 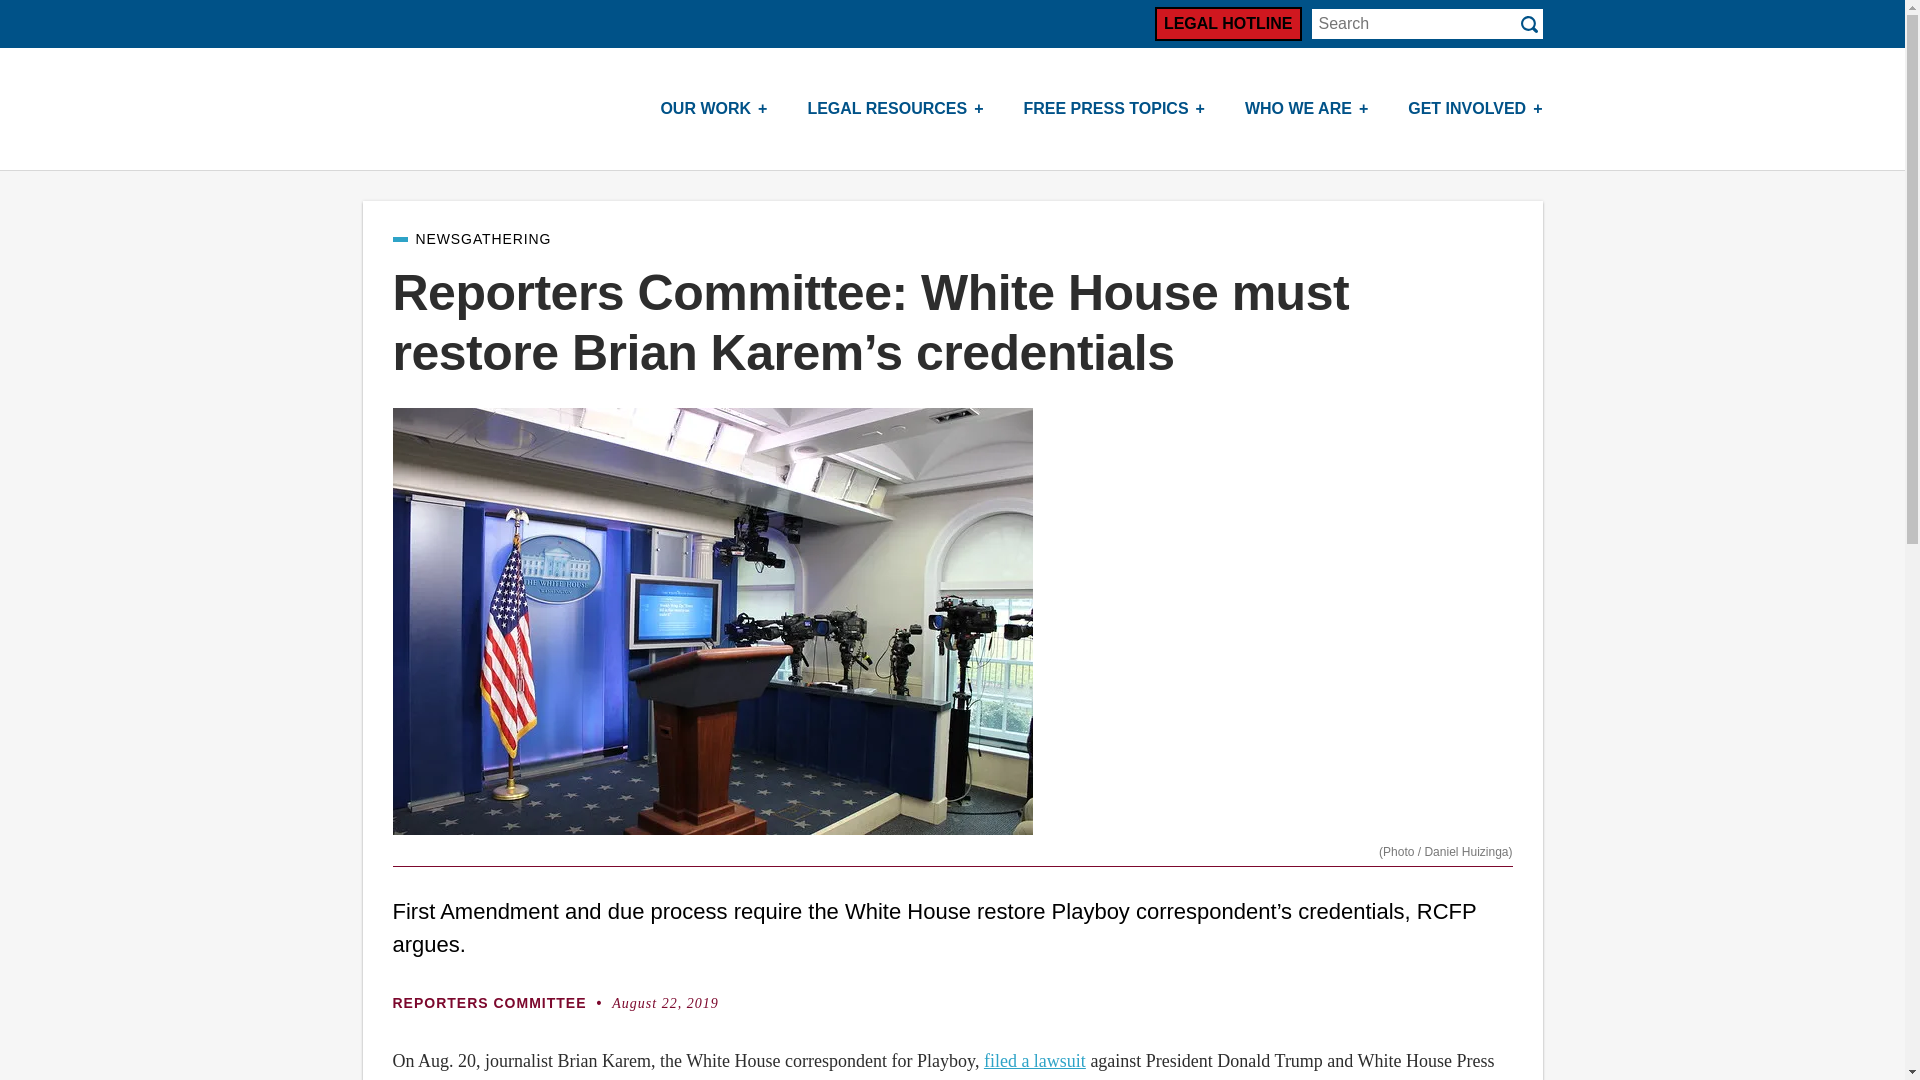 What do you see at coordinates (894, 108) in the screenshot?
I see `LEGAL RESOURCES` at bounding box center [894, 108].